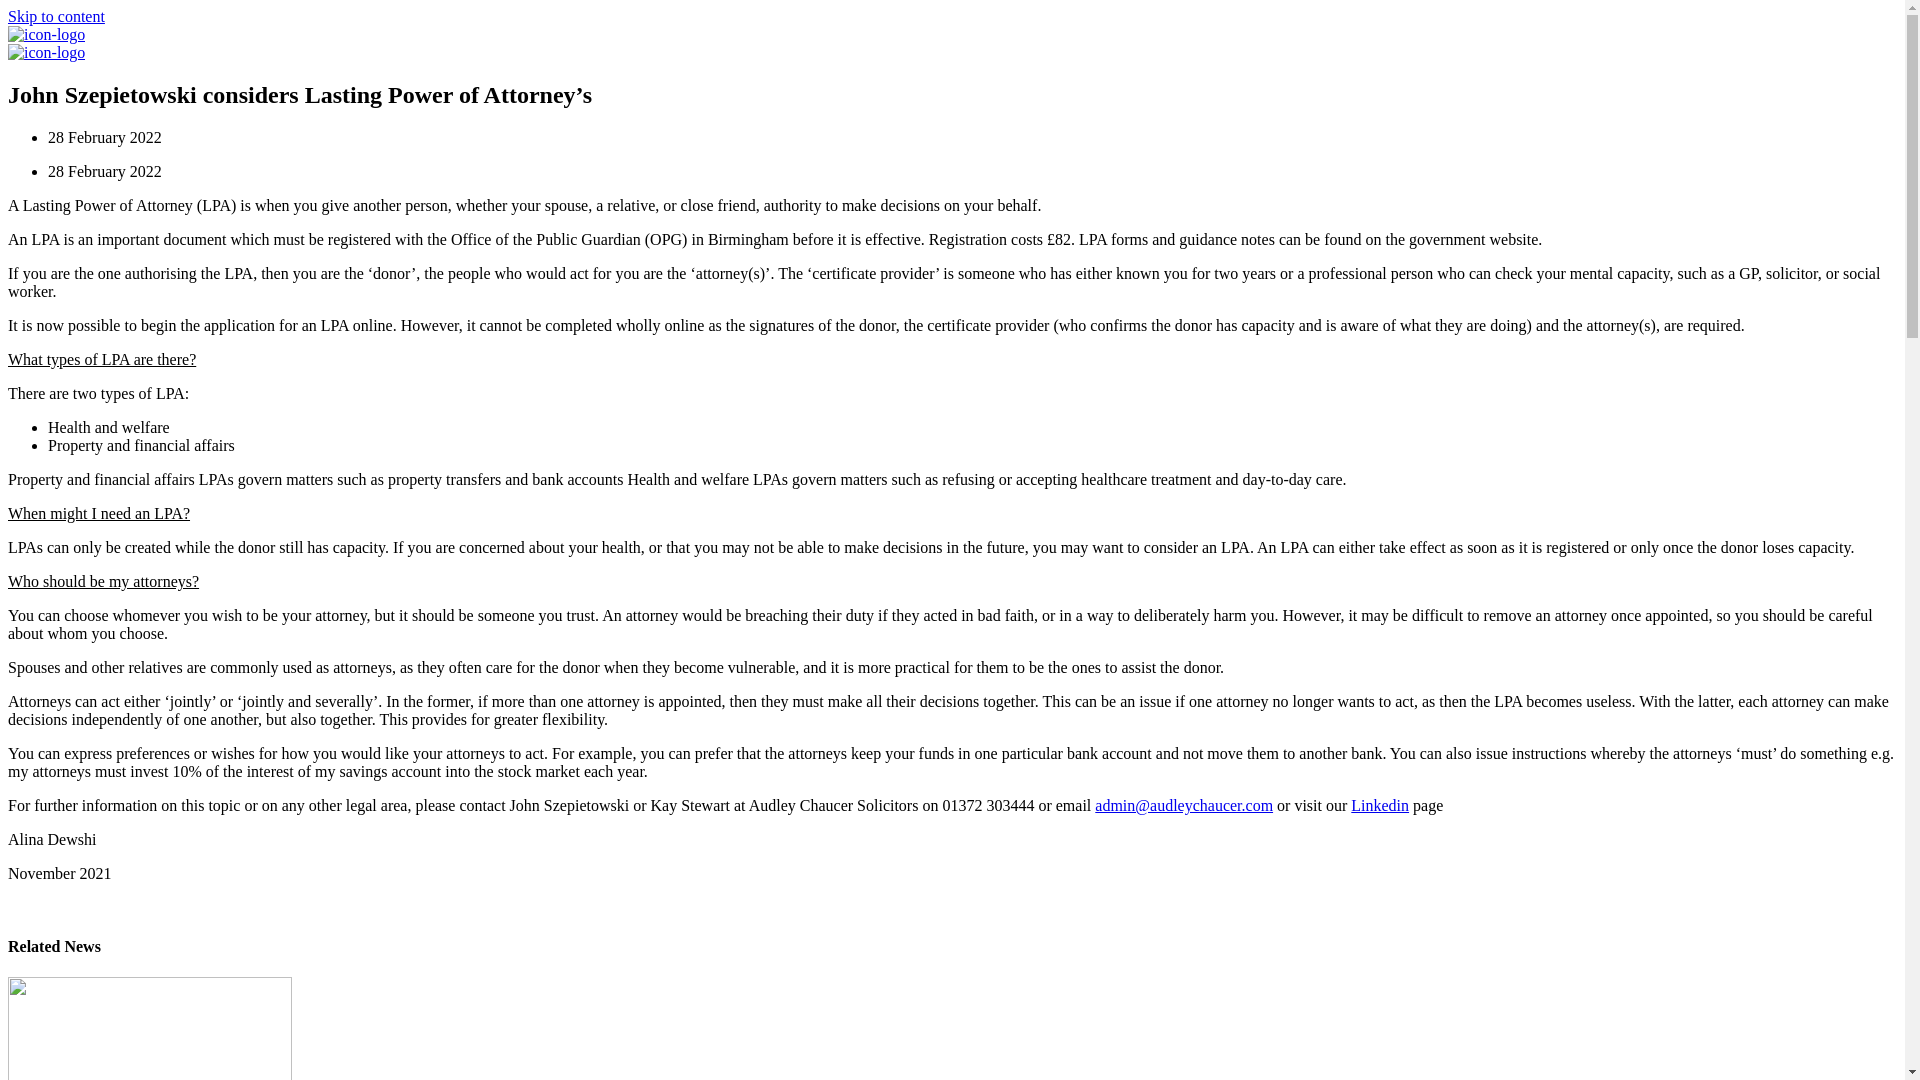 The width and height of the screenshot is (1920, 1080). I want to click on icon-logo, so click(46, 52).